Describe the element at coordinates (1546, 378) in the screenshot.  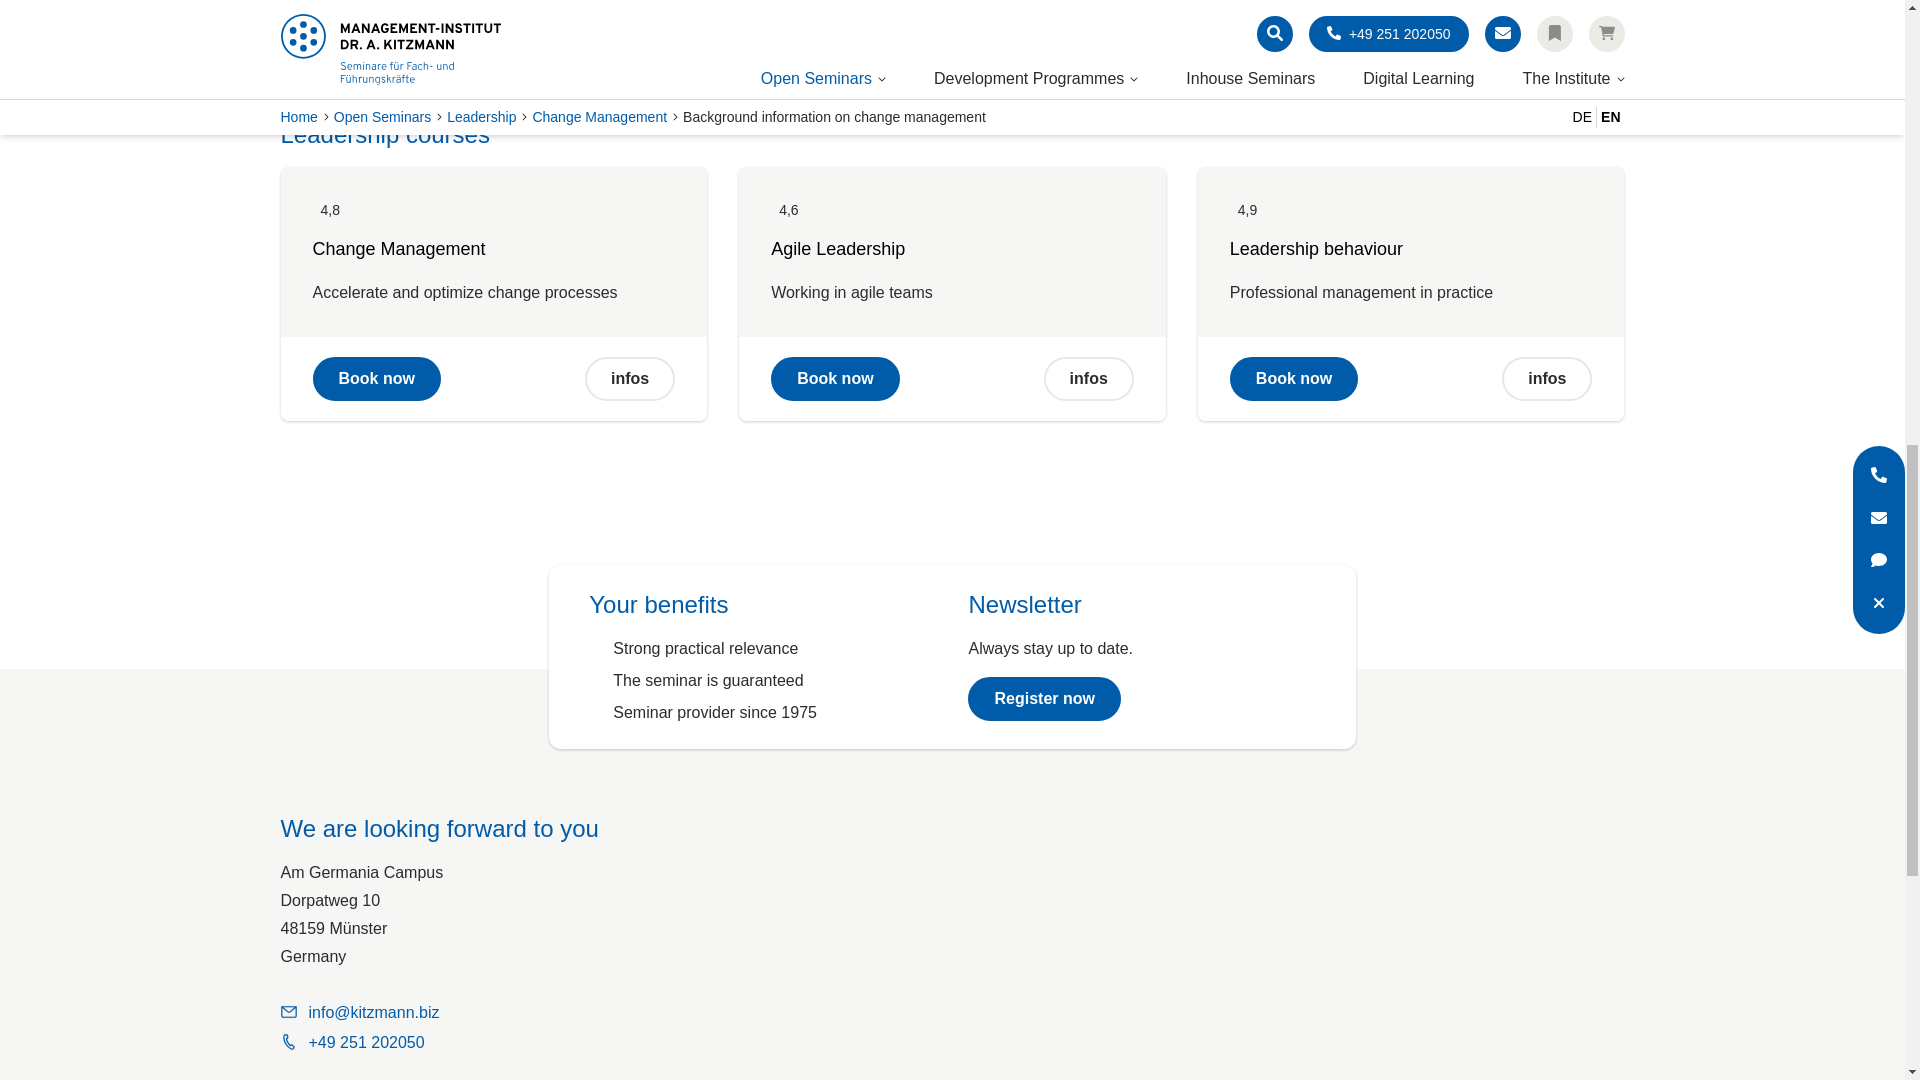
I see `infos` at that location.